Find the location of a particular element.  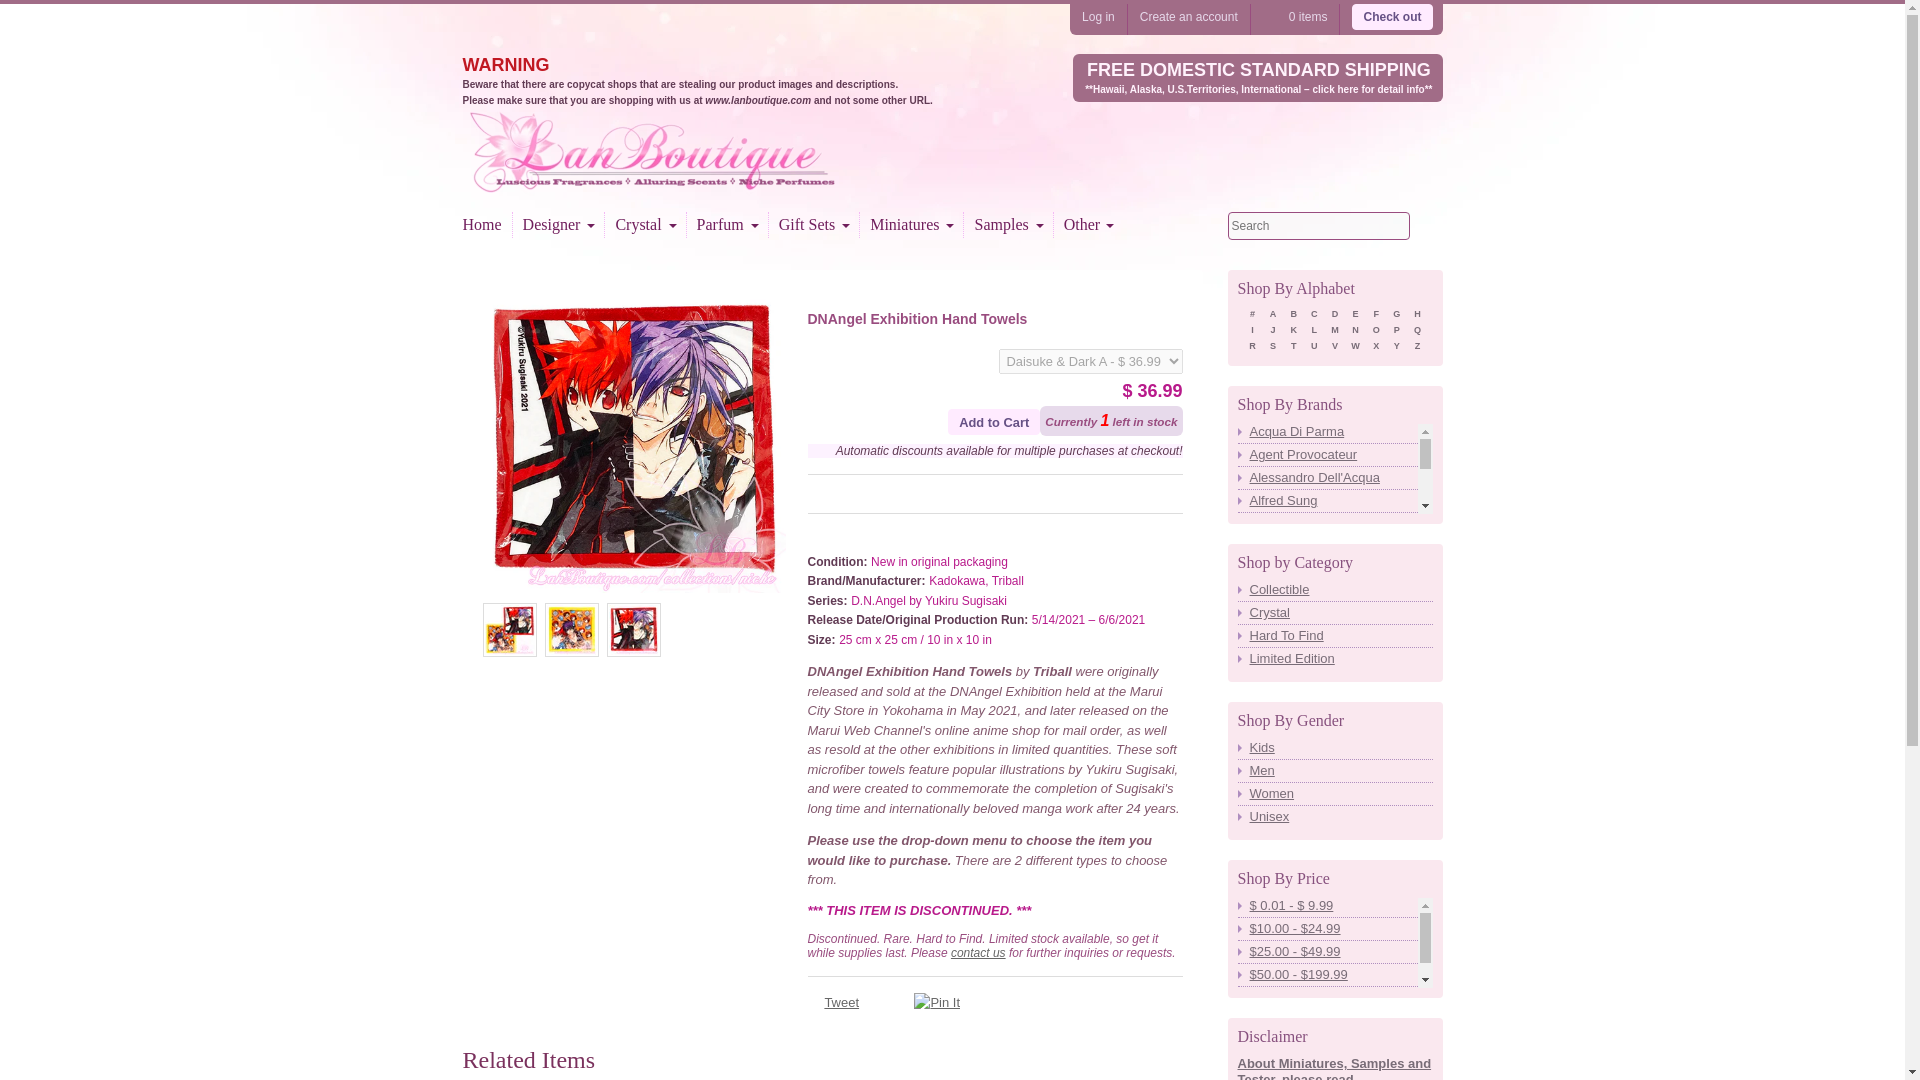

Anna Sui is located at coordinates (1334, 592).